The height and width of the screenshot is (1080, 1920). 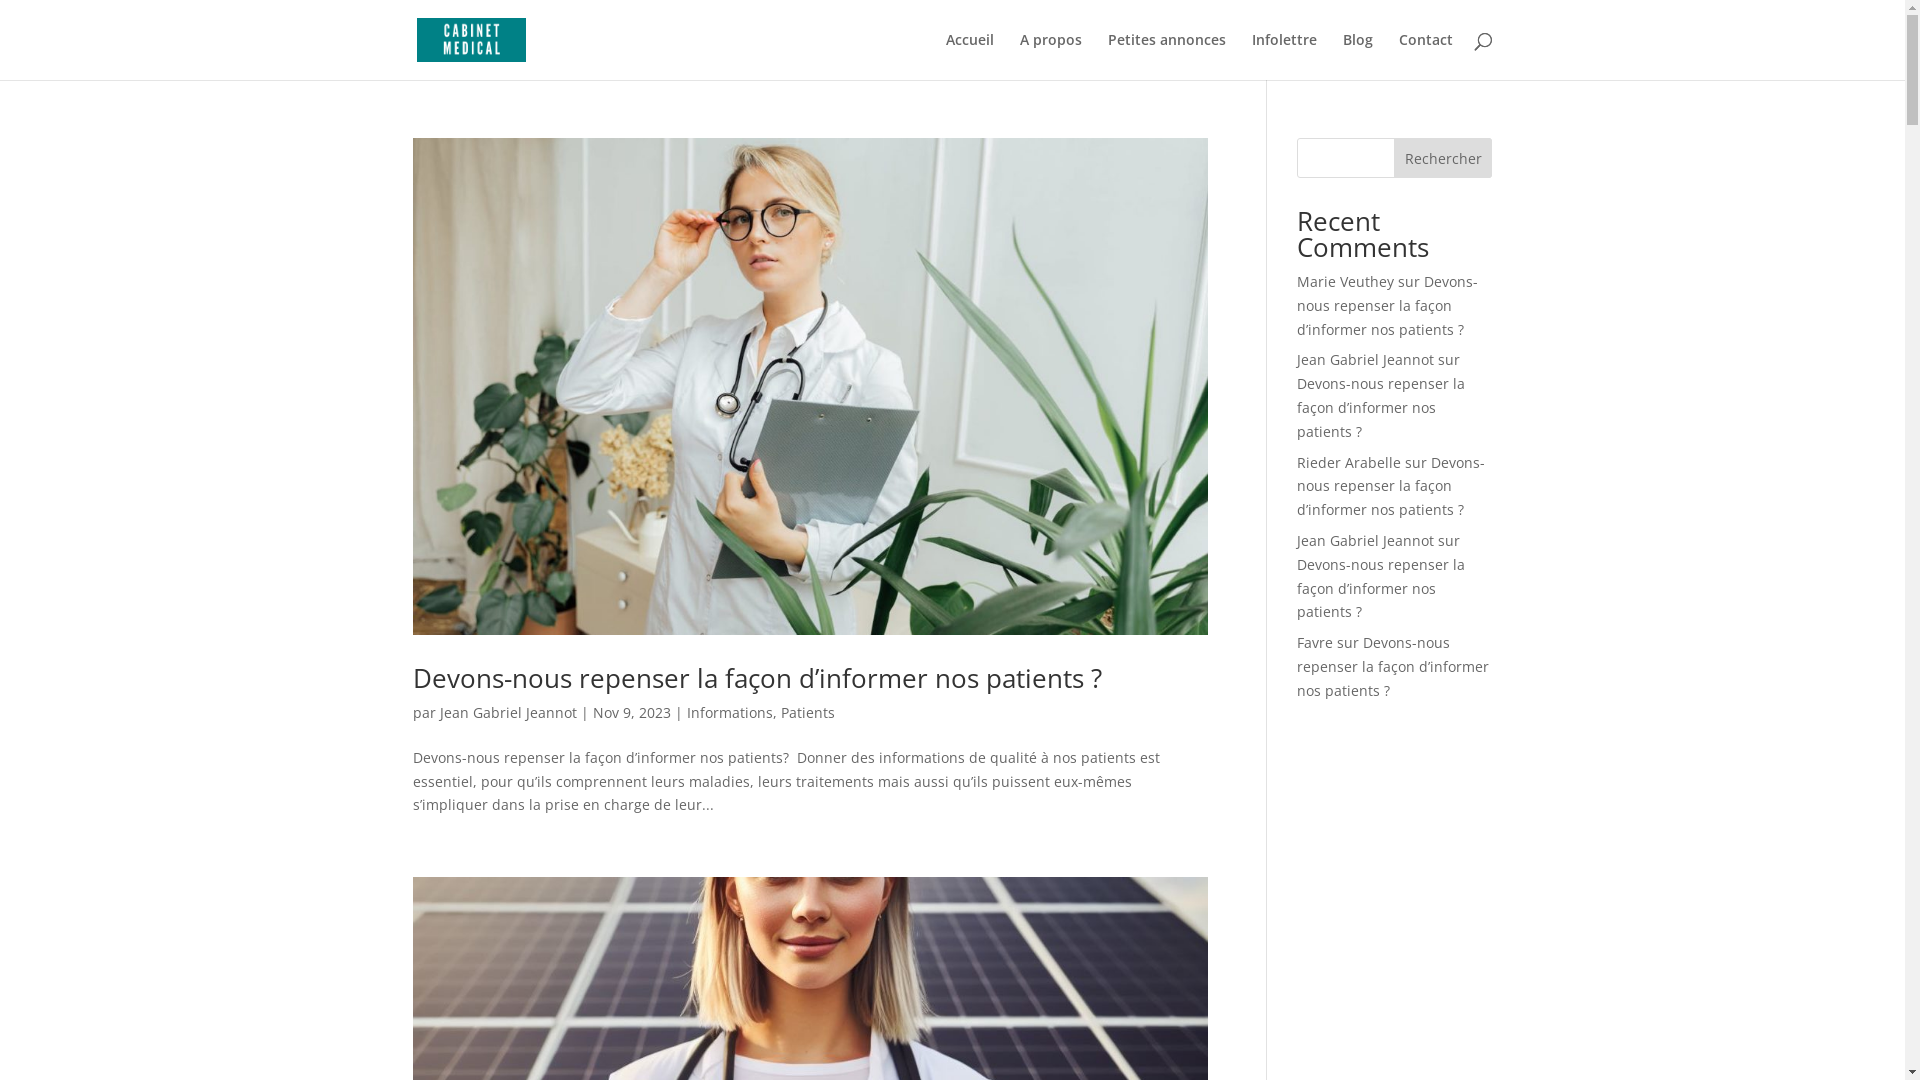 What do you see at coordinates (1167, 56) in the screenshot?
I see `Petites annonces` at bounding box center [1167, 56].